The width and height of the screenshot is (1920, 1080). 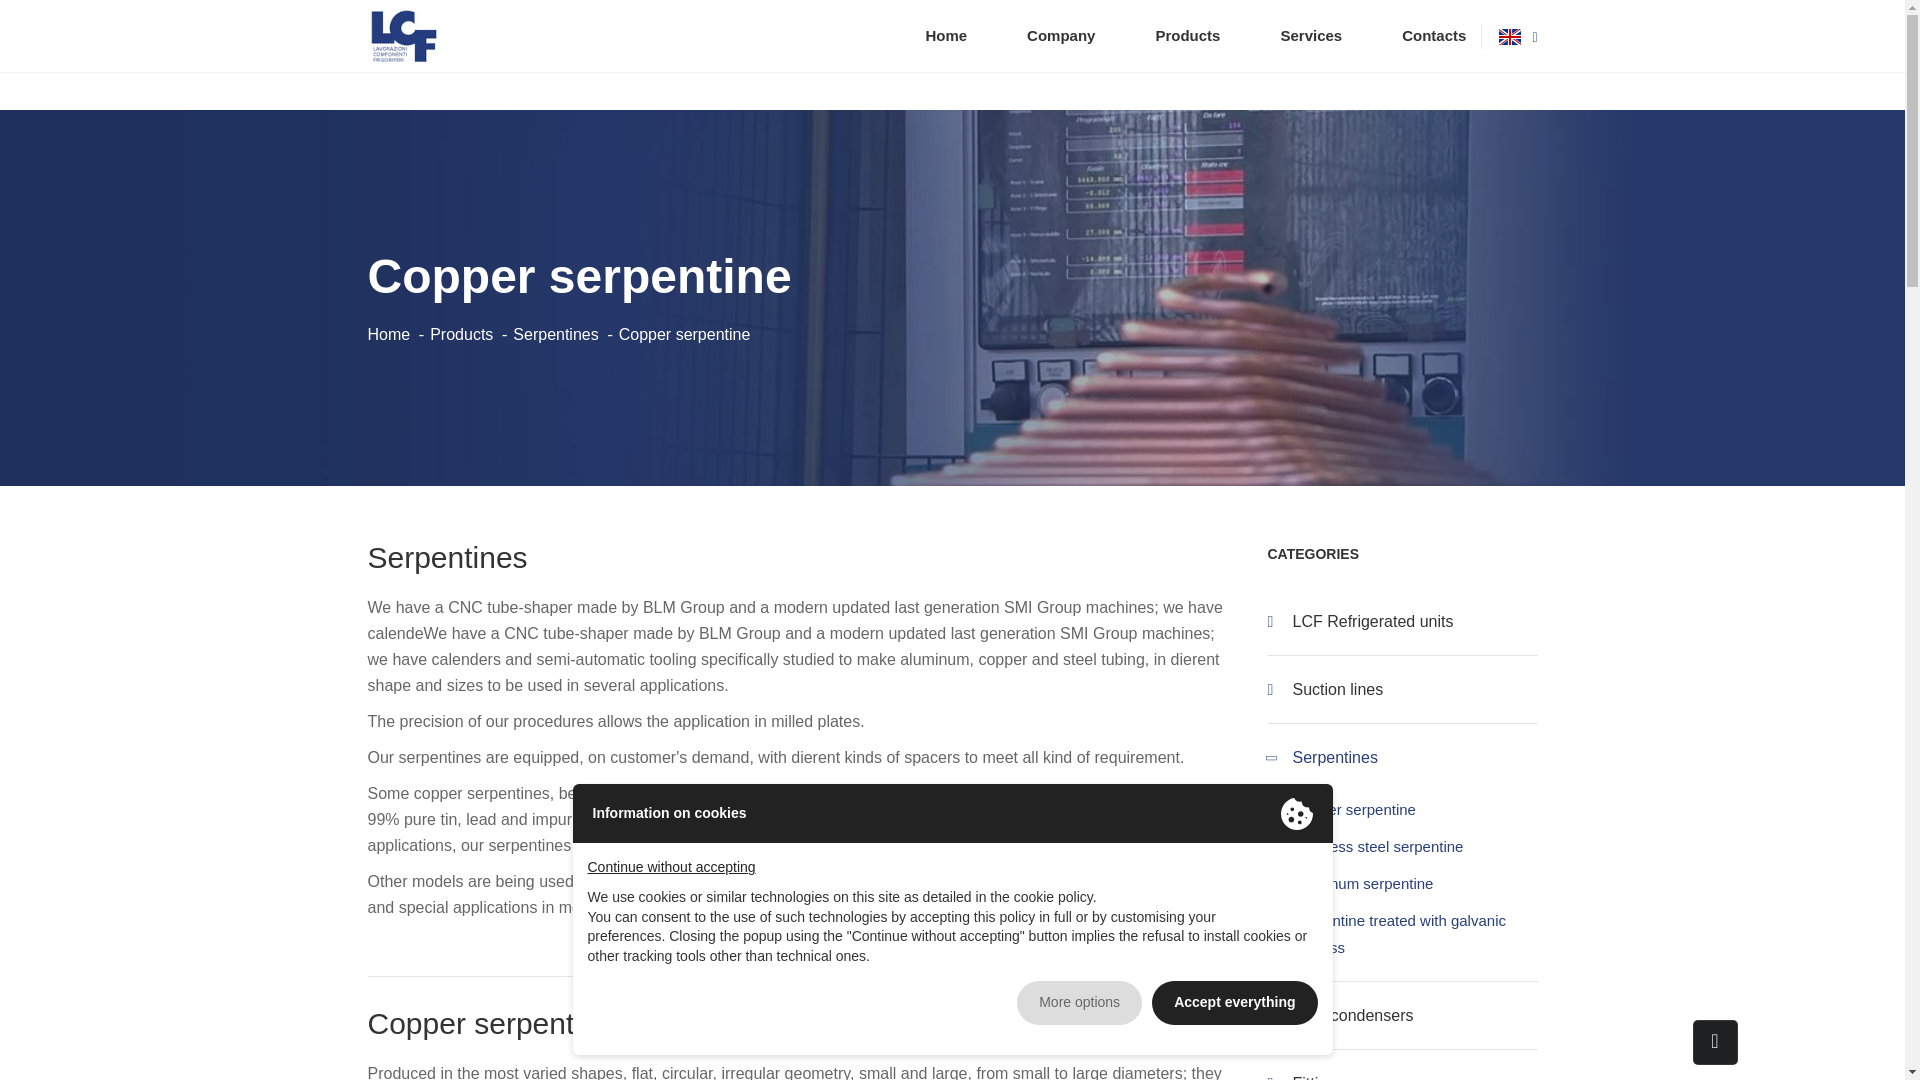 I want to click on Production of components for refrigeration, so click(x=1060, y=36).